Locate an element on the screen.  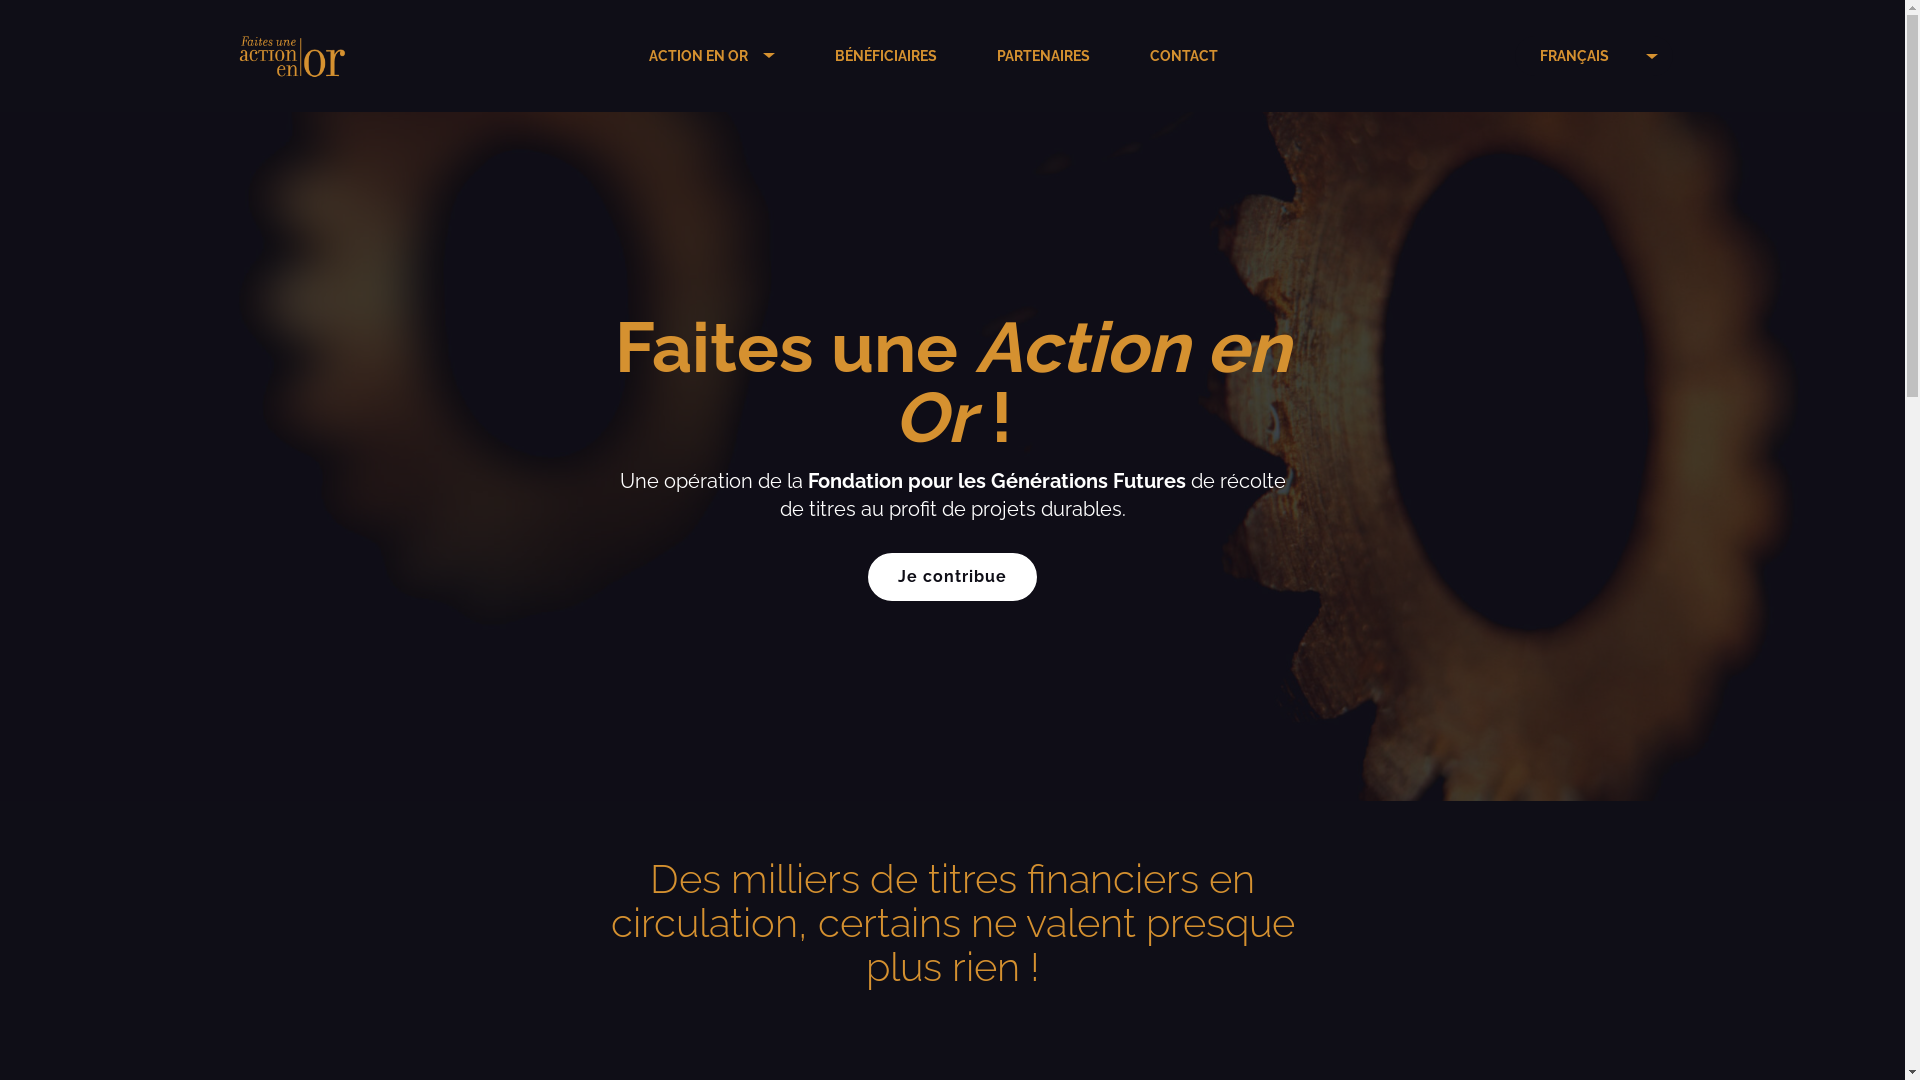
ACTION EN OR is located at coordinates (698, 56).